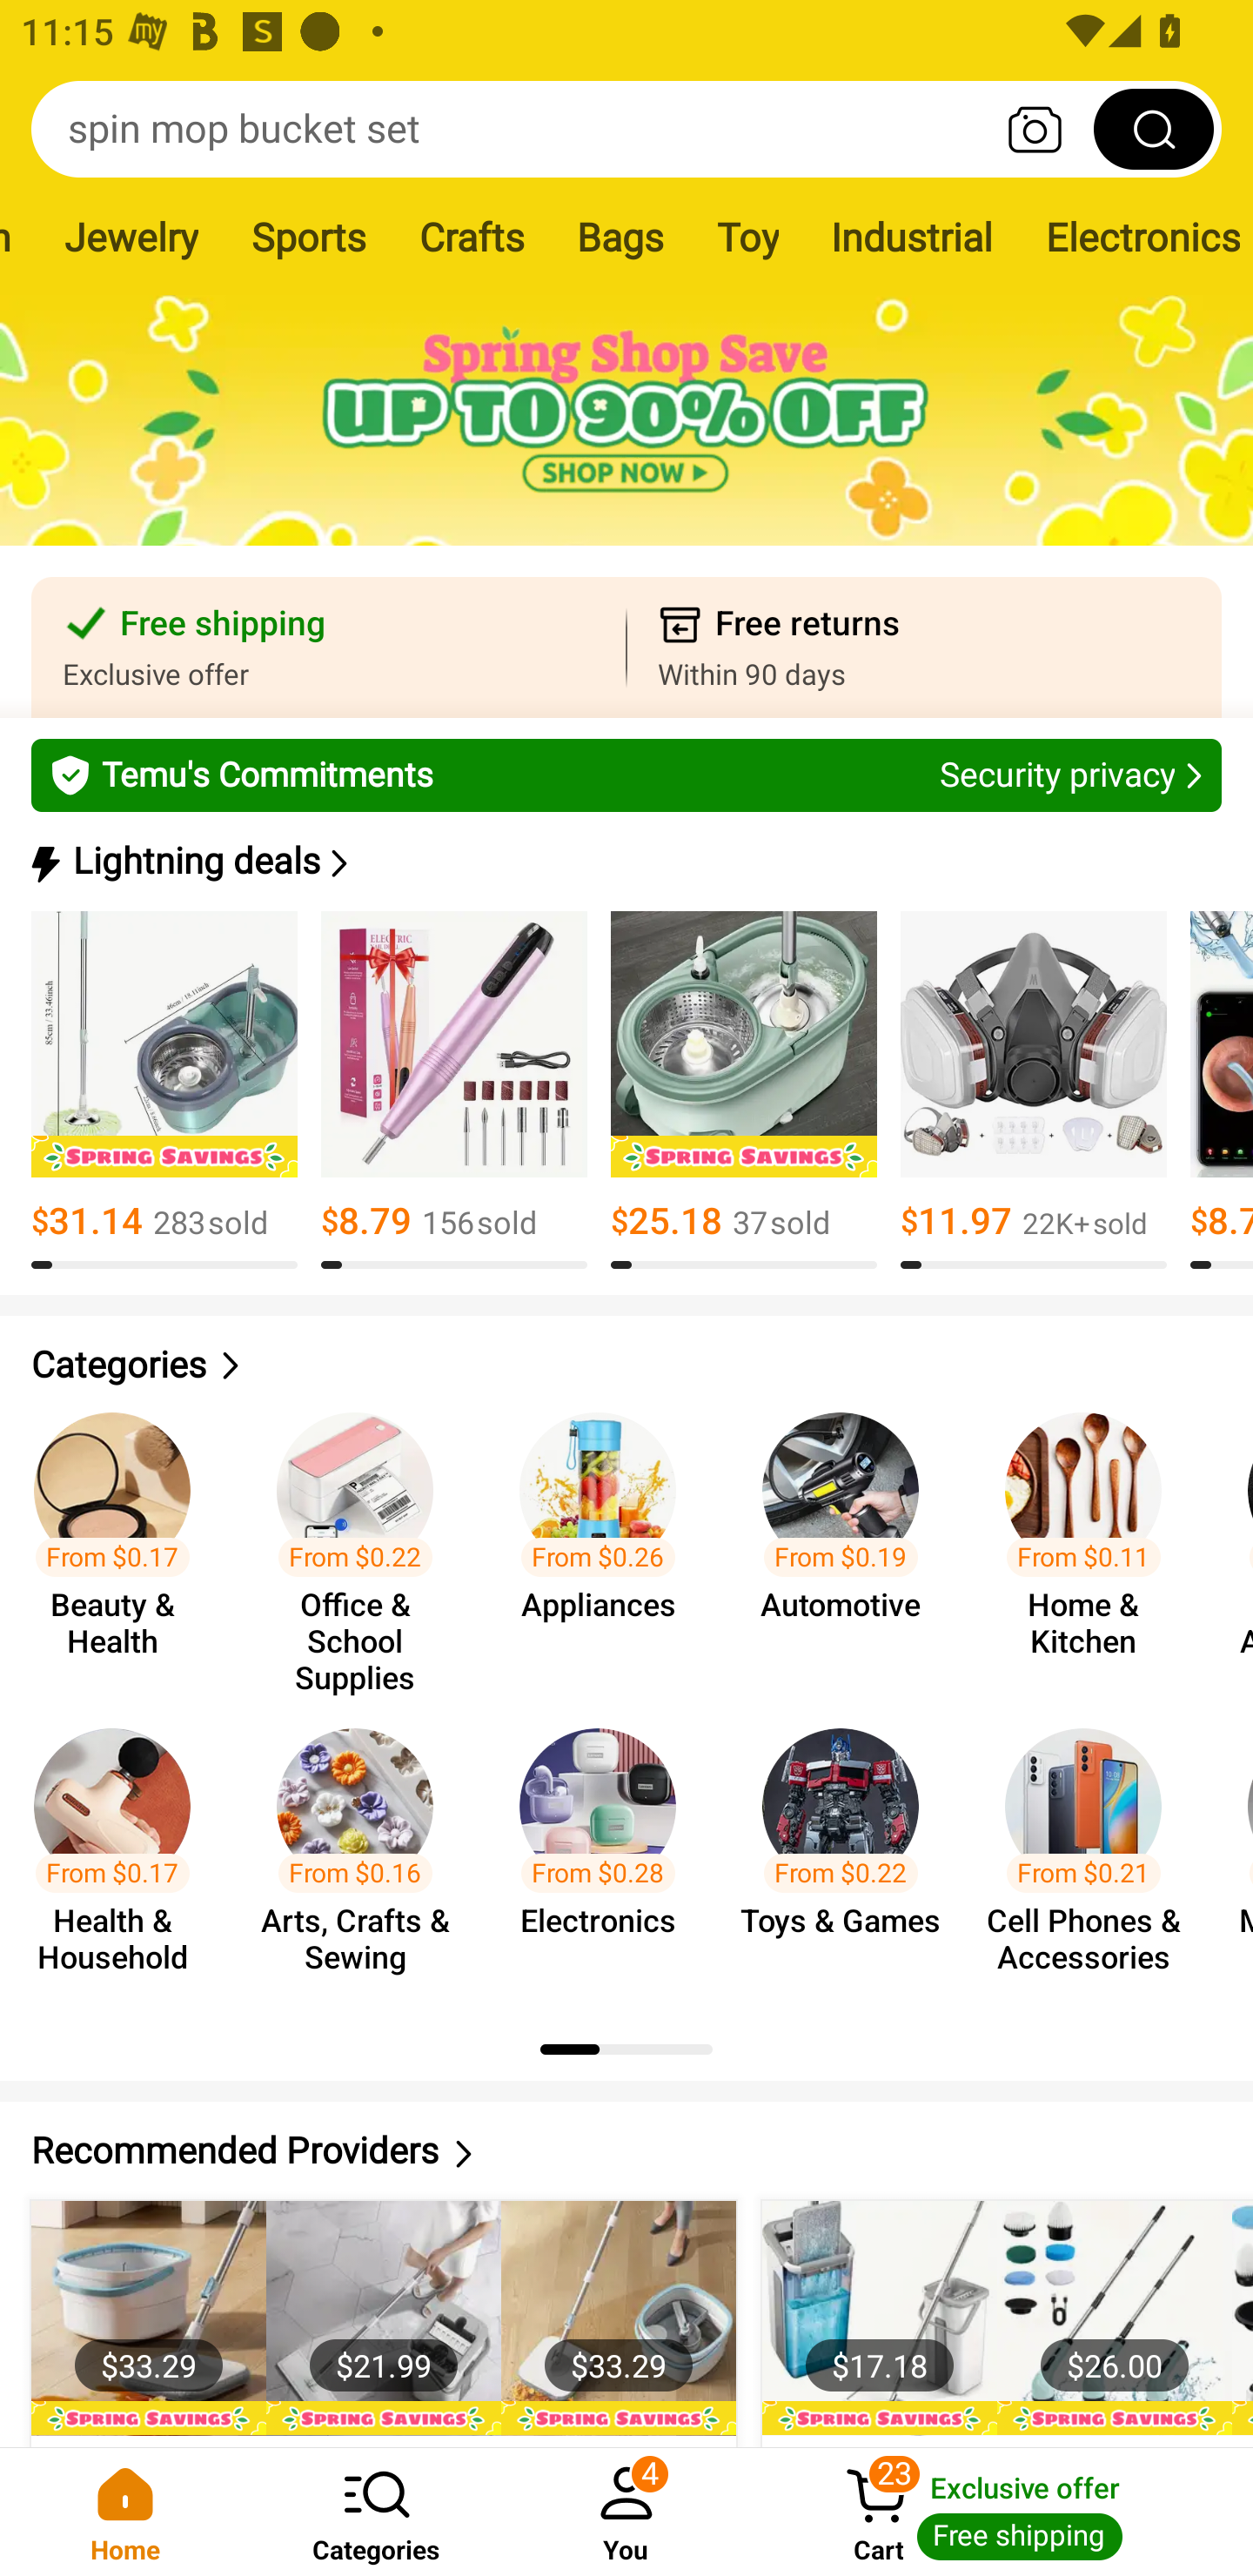 This screenshot has width=1253, height=2576. I want to click on From $0.17 Health & Household, so click(122, 1854).